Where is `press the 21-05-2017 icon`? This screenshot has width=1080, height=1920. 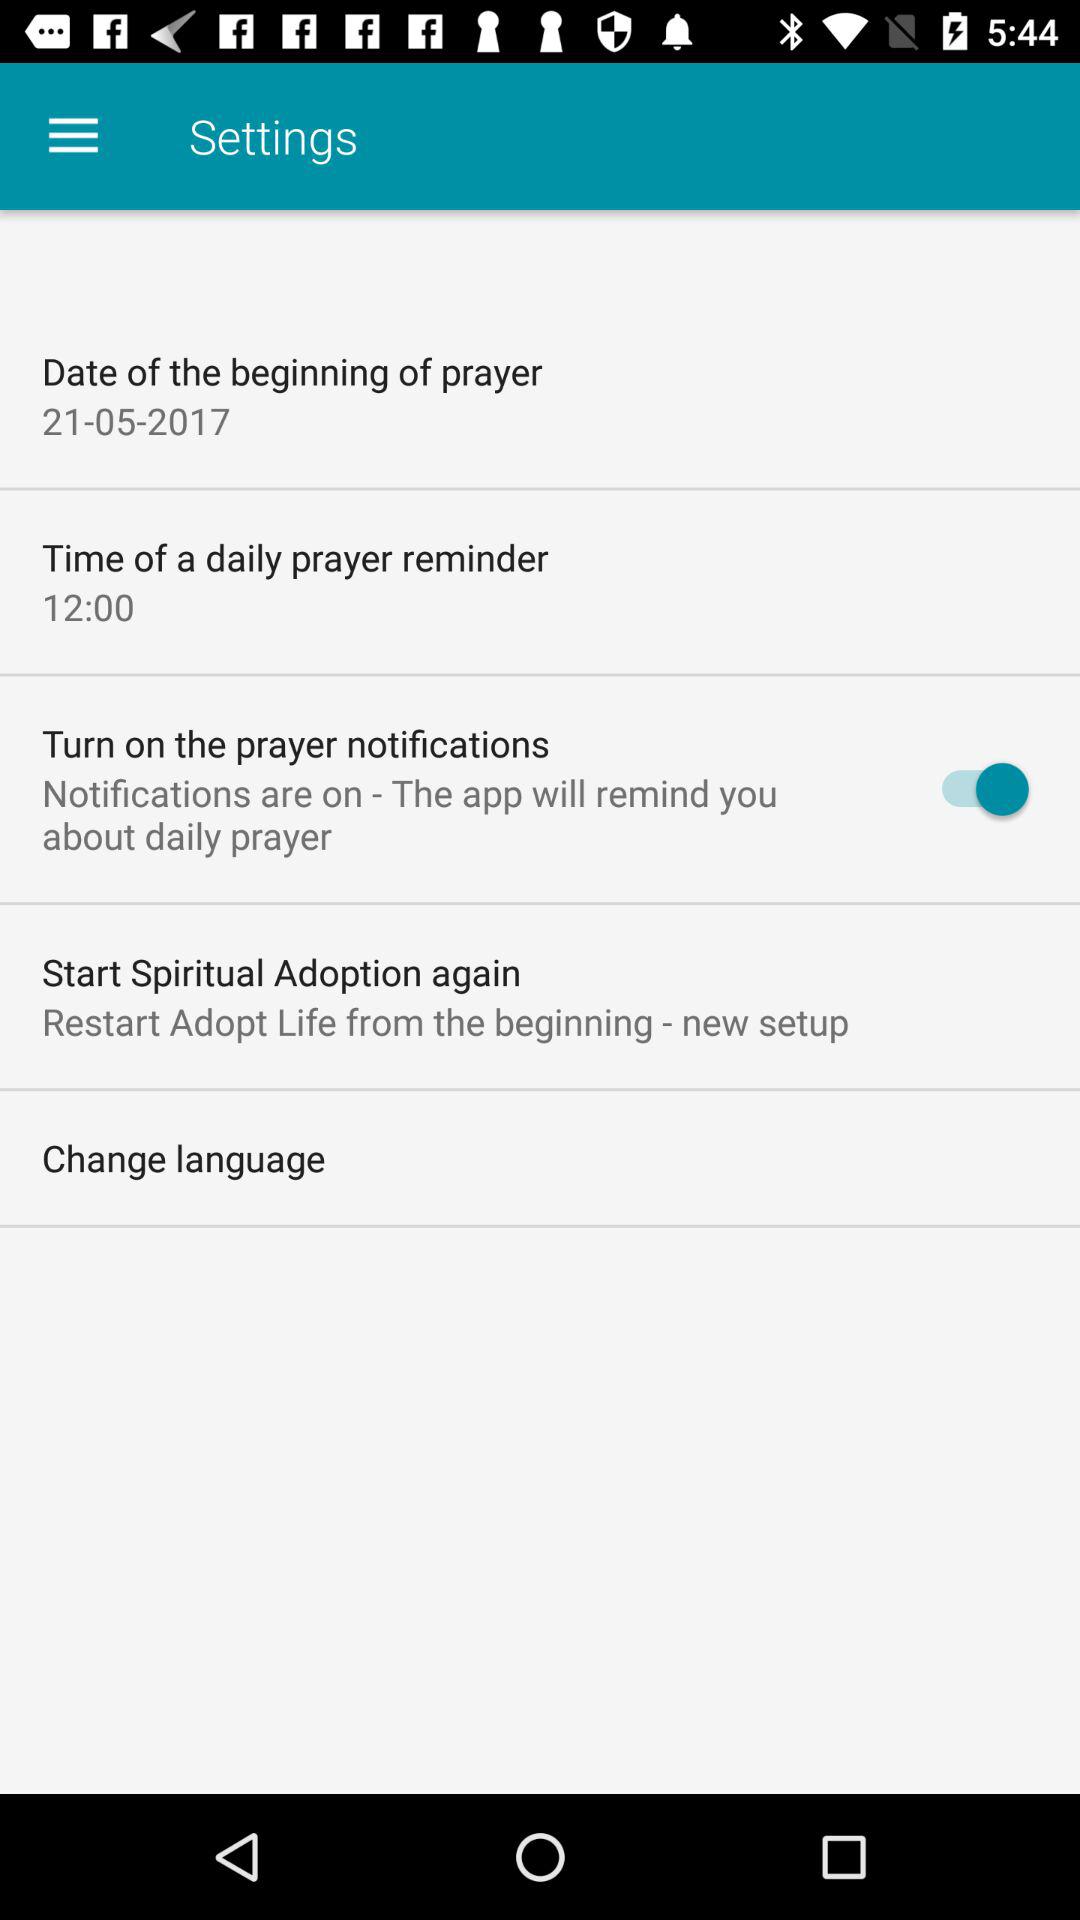 press the 21-05-2017 icon is located at coordinates (136, 420).